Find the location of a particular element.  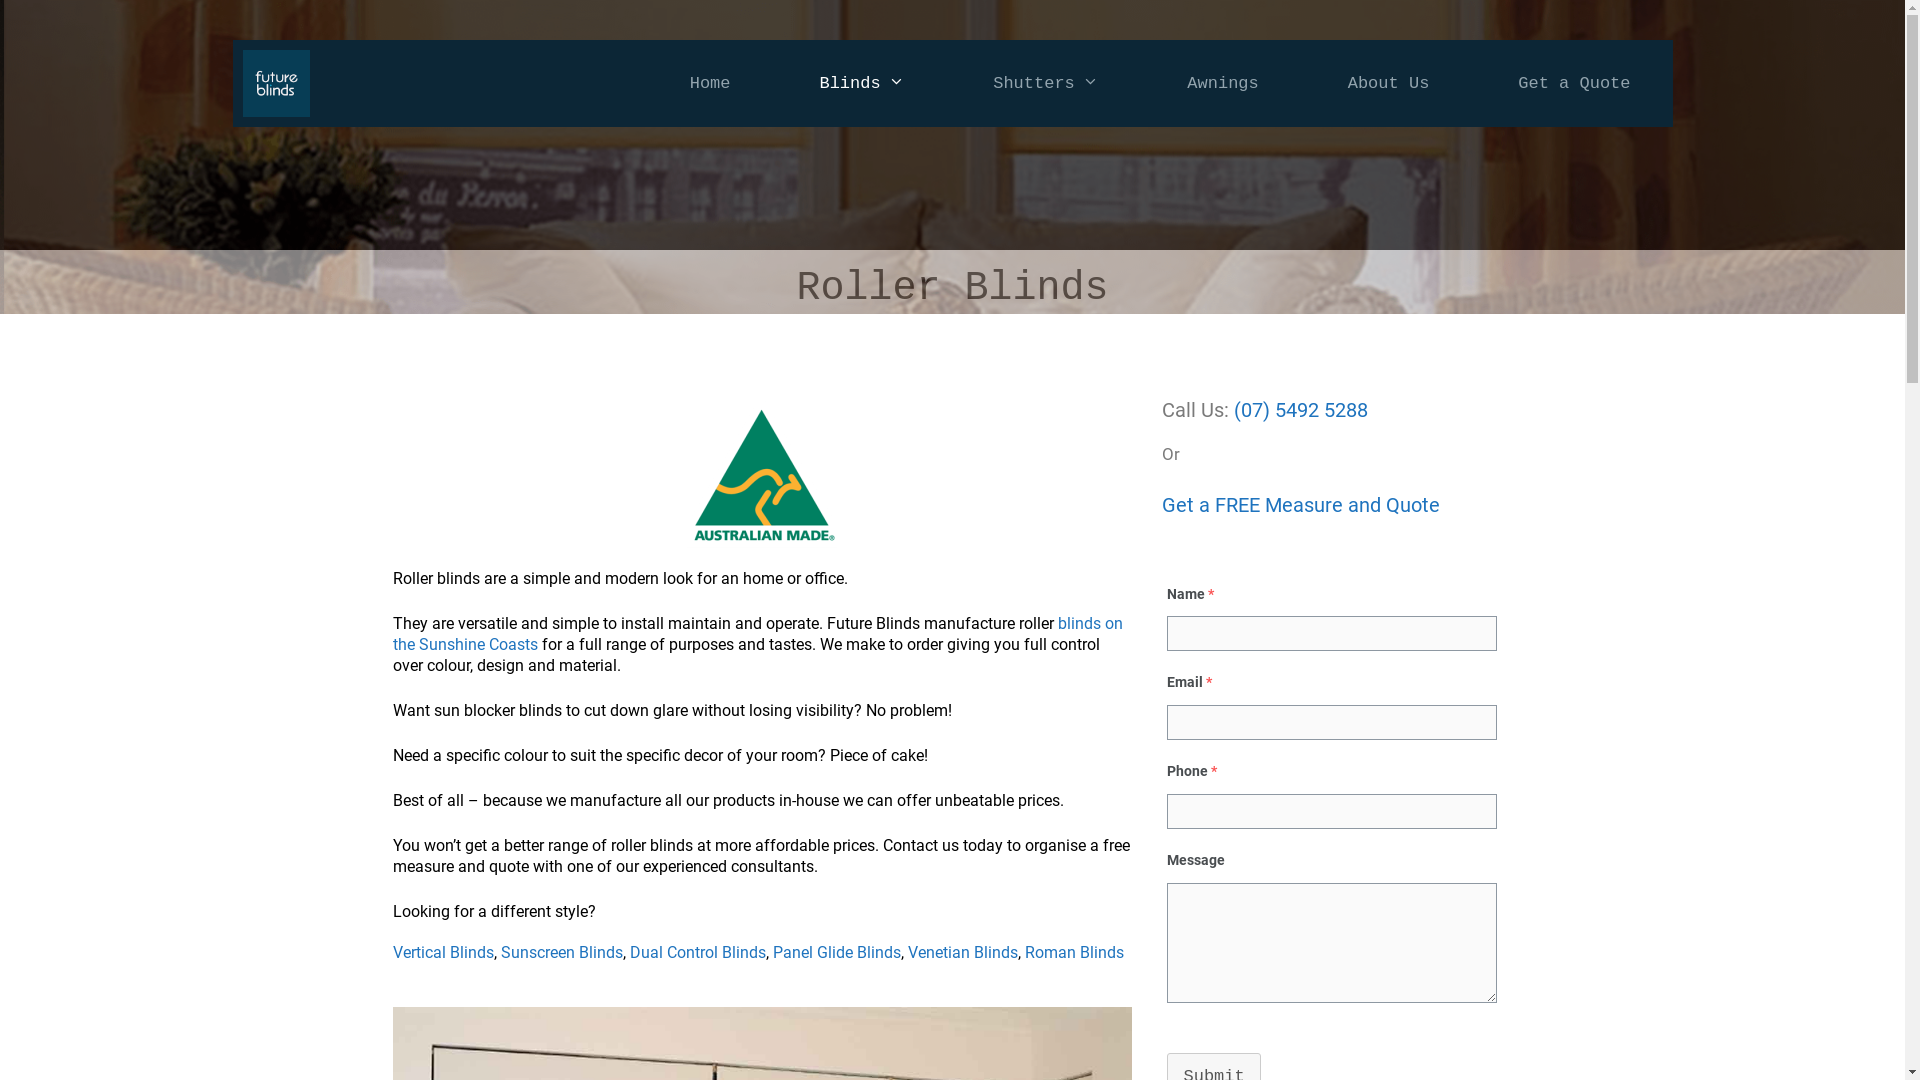

Roman Blinds is located at coordinates (1074, 952).